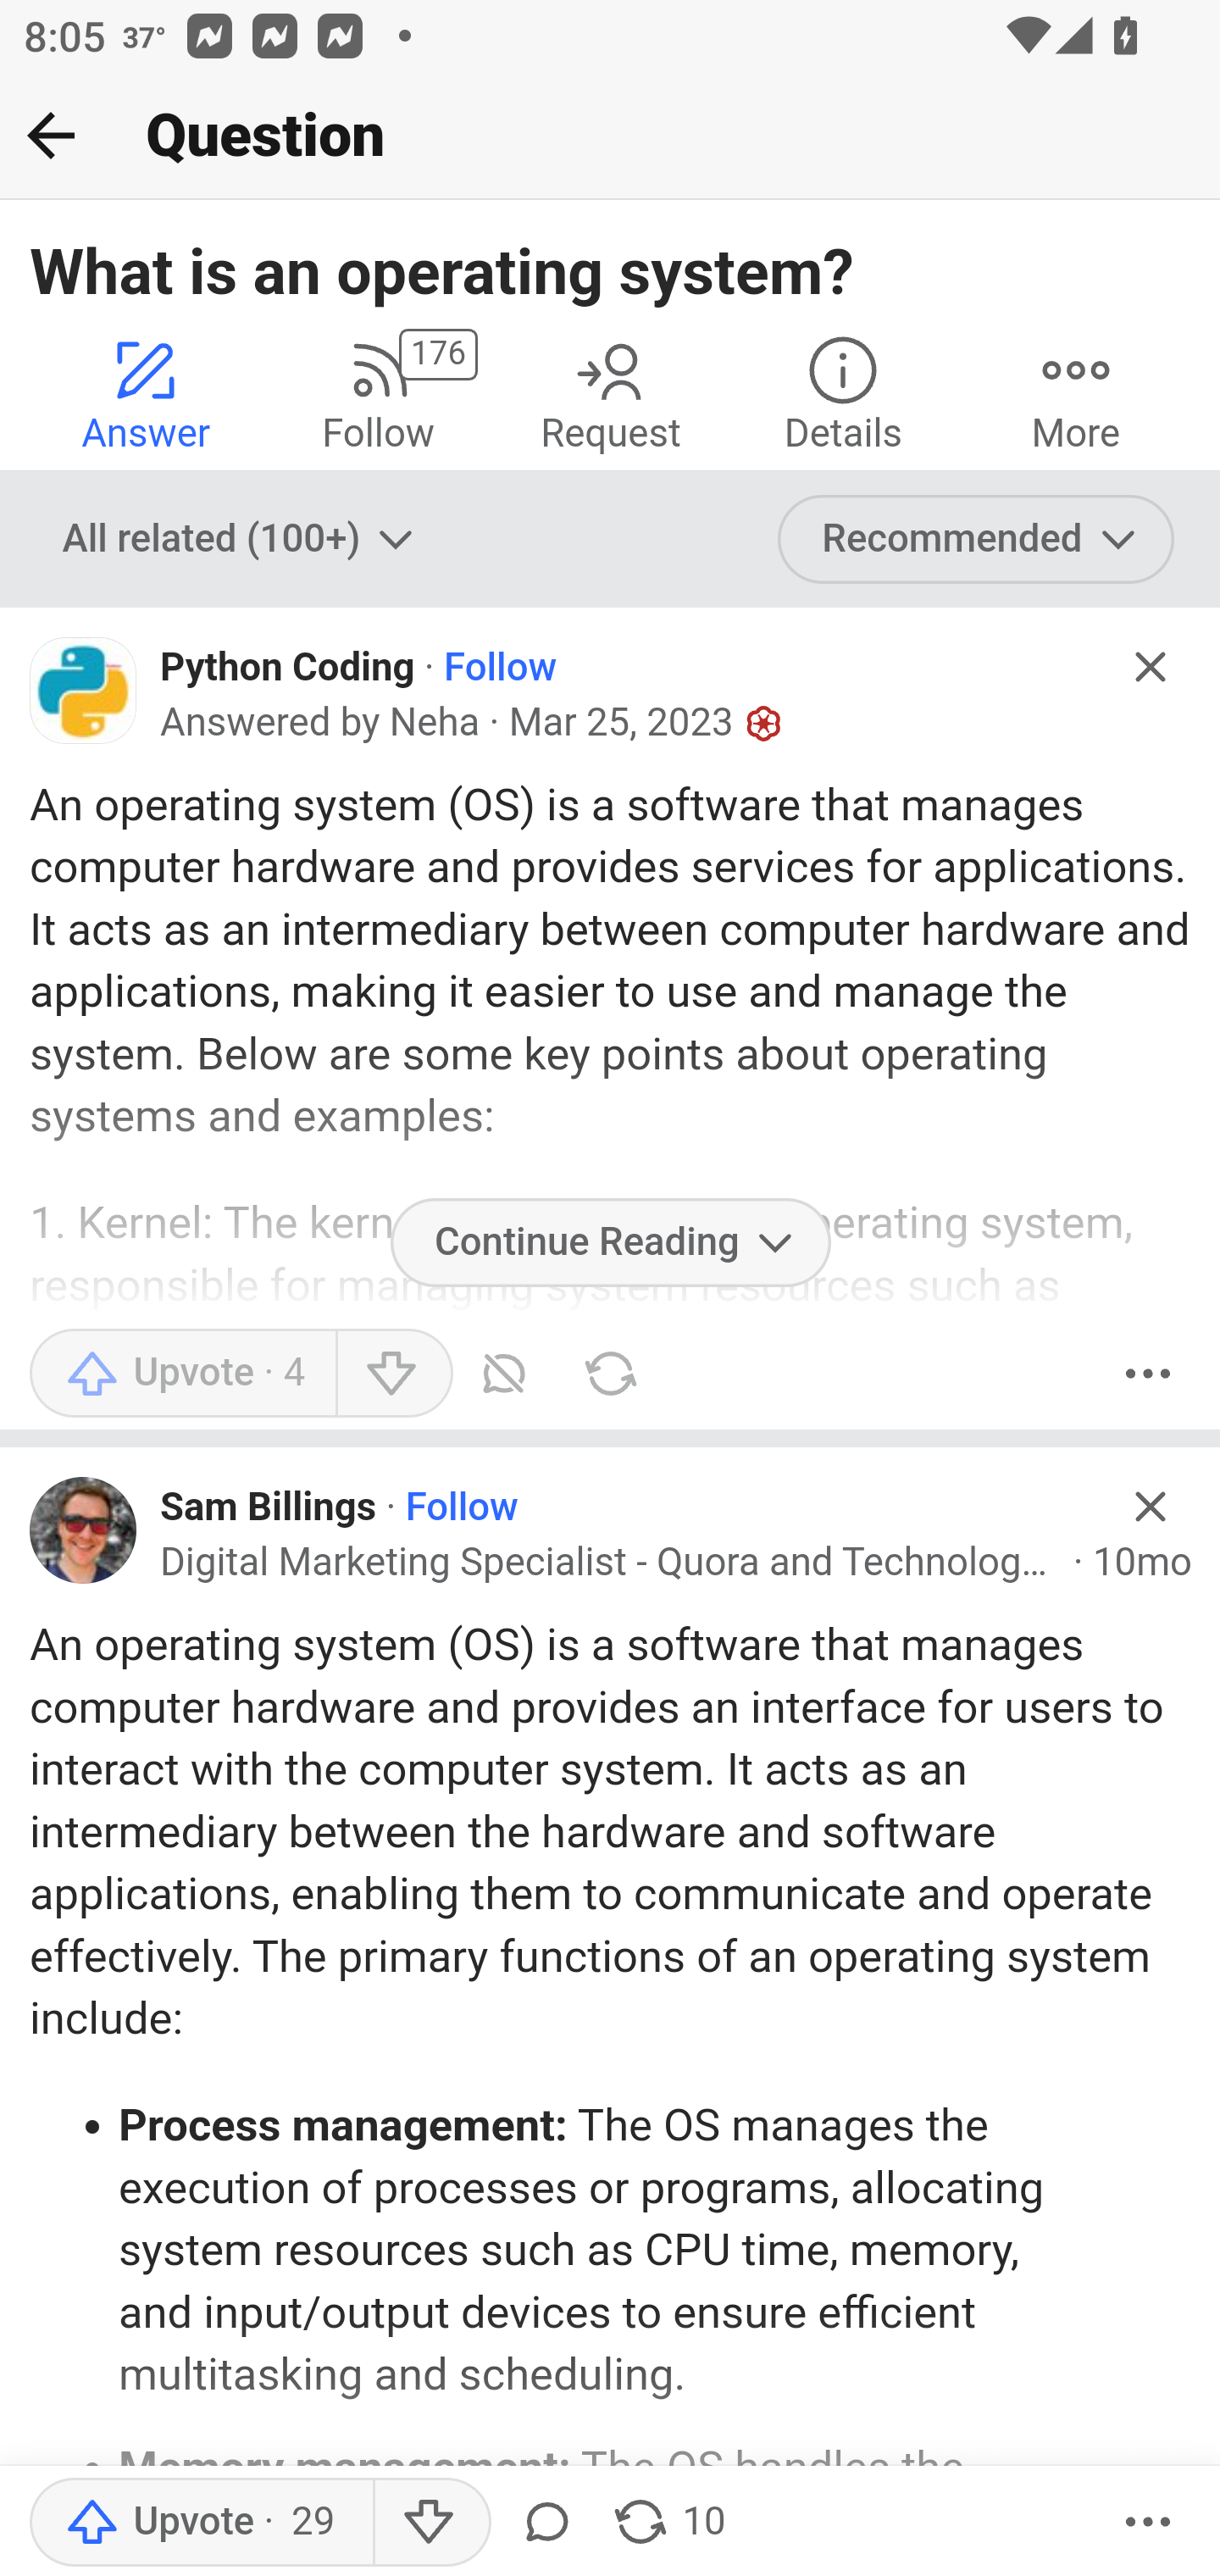 The height and width of the screenshot is (2576, 1220). Describe the element at coordinates (610, 394) in the screenshot. I see `Request` at that location.